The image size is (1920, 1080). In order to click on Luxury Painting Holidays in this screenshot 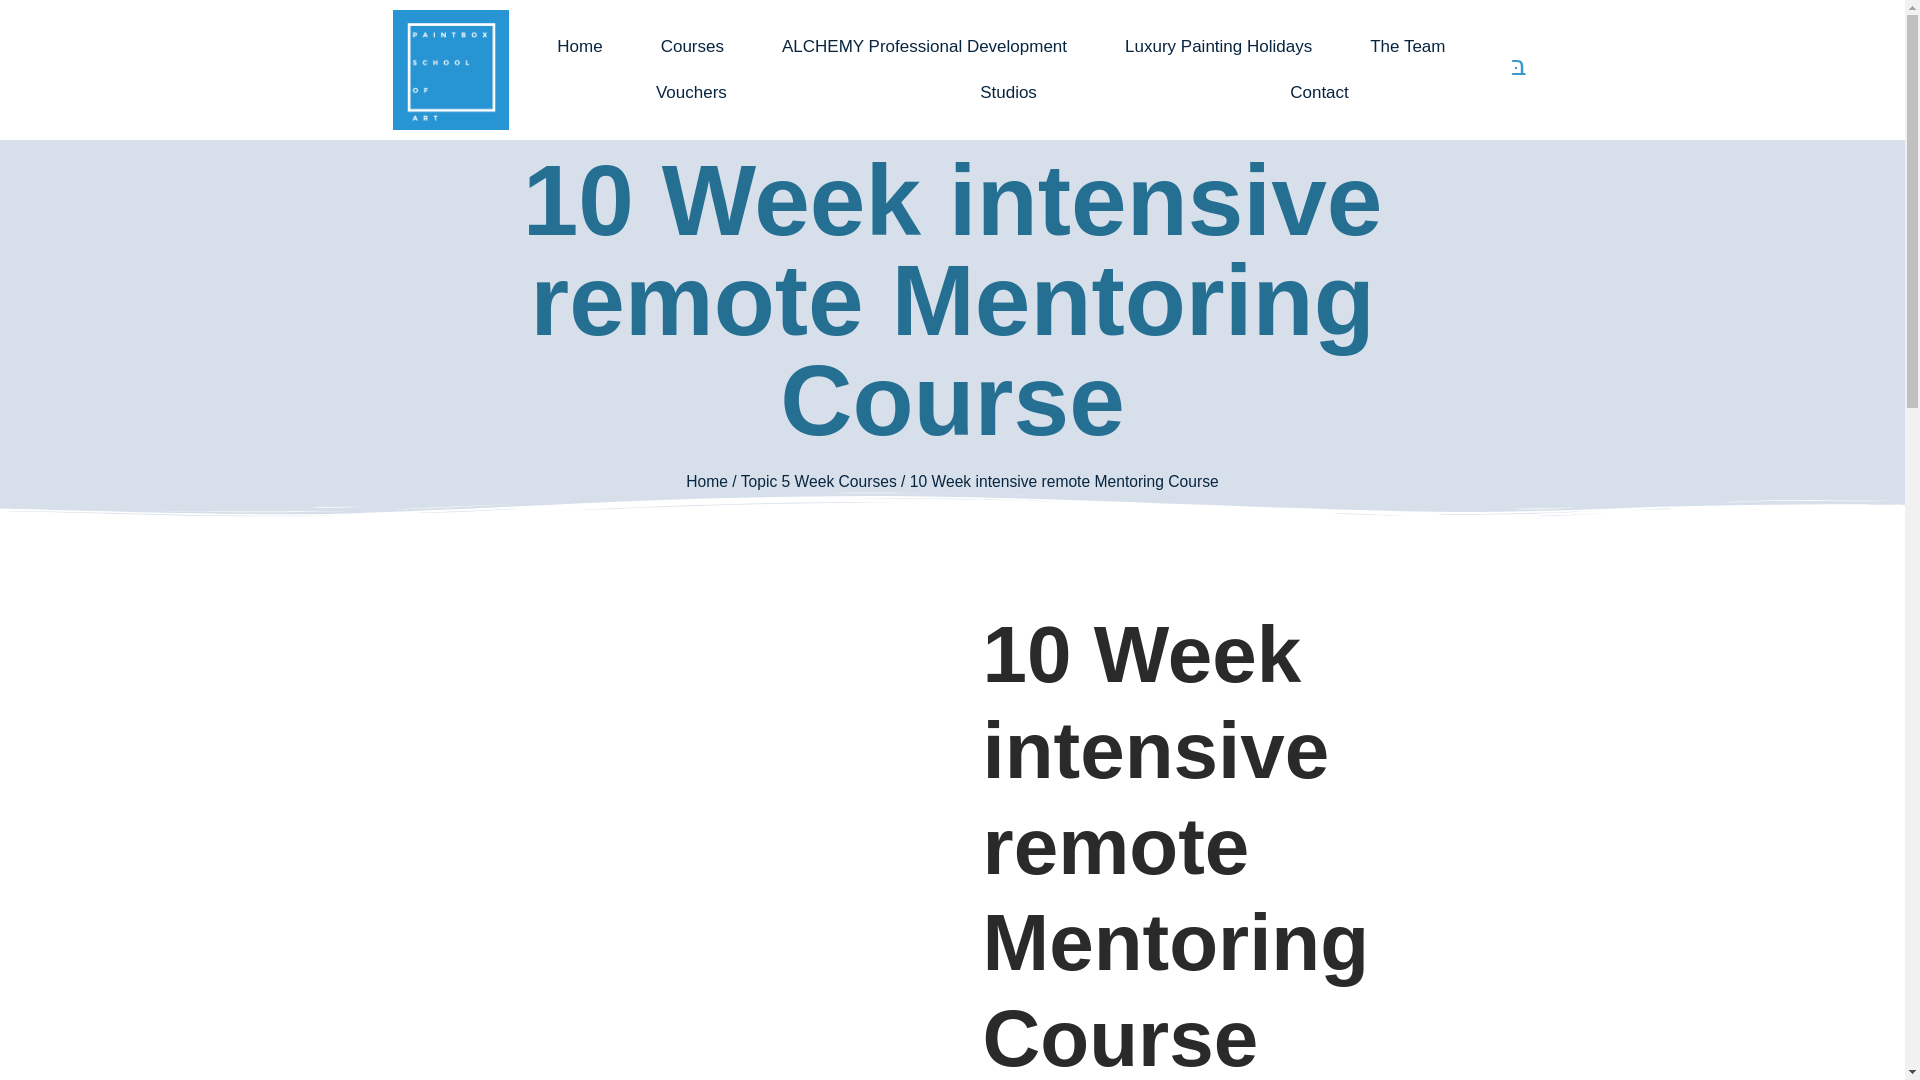, I will do `click(1218, 46)`.